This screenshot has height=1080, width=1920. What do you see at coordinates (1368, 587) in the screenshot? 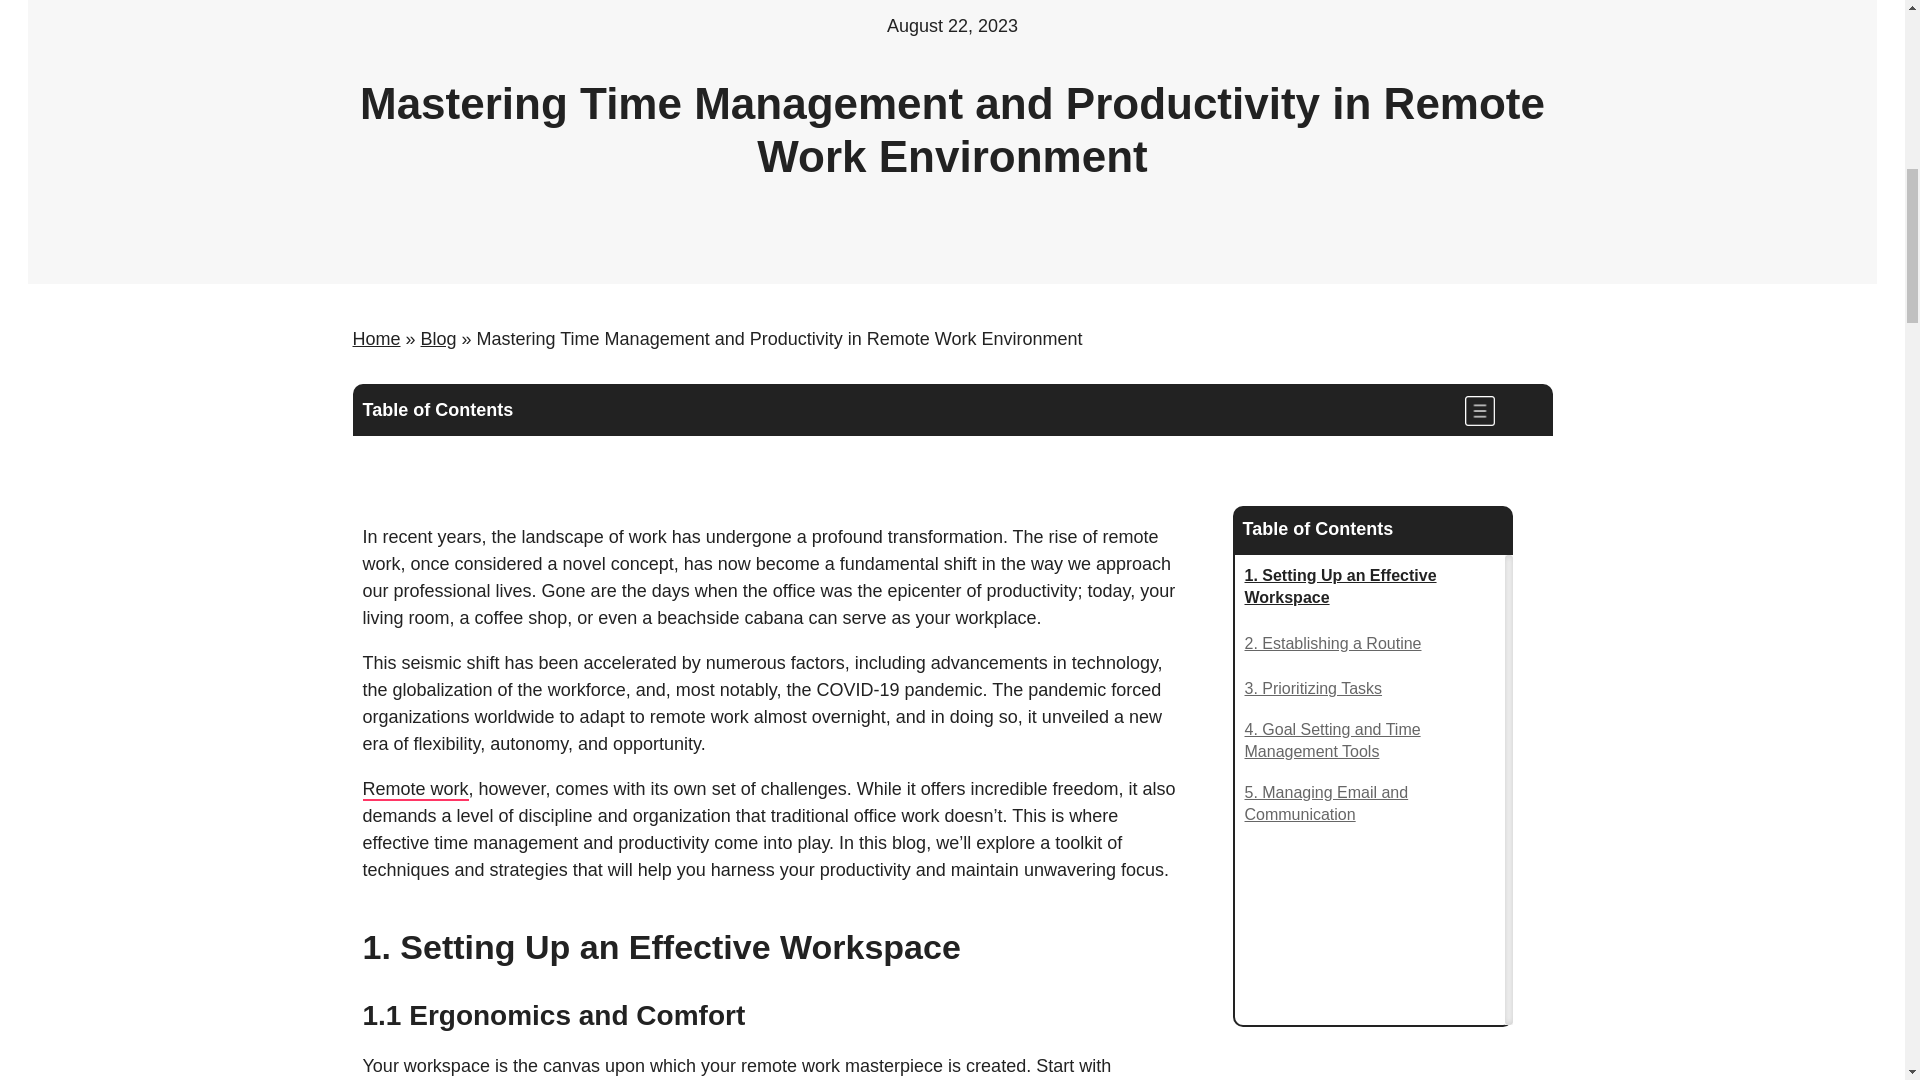
I see `1. Setting Up an Effective Workspace` at bounding box center [1368, 587].